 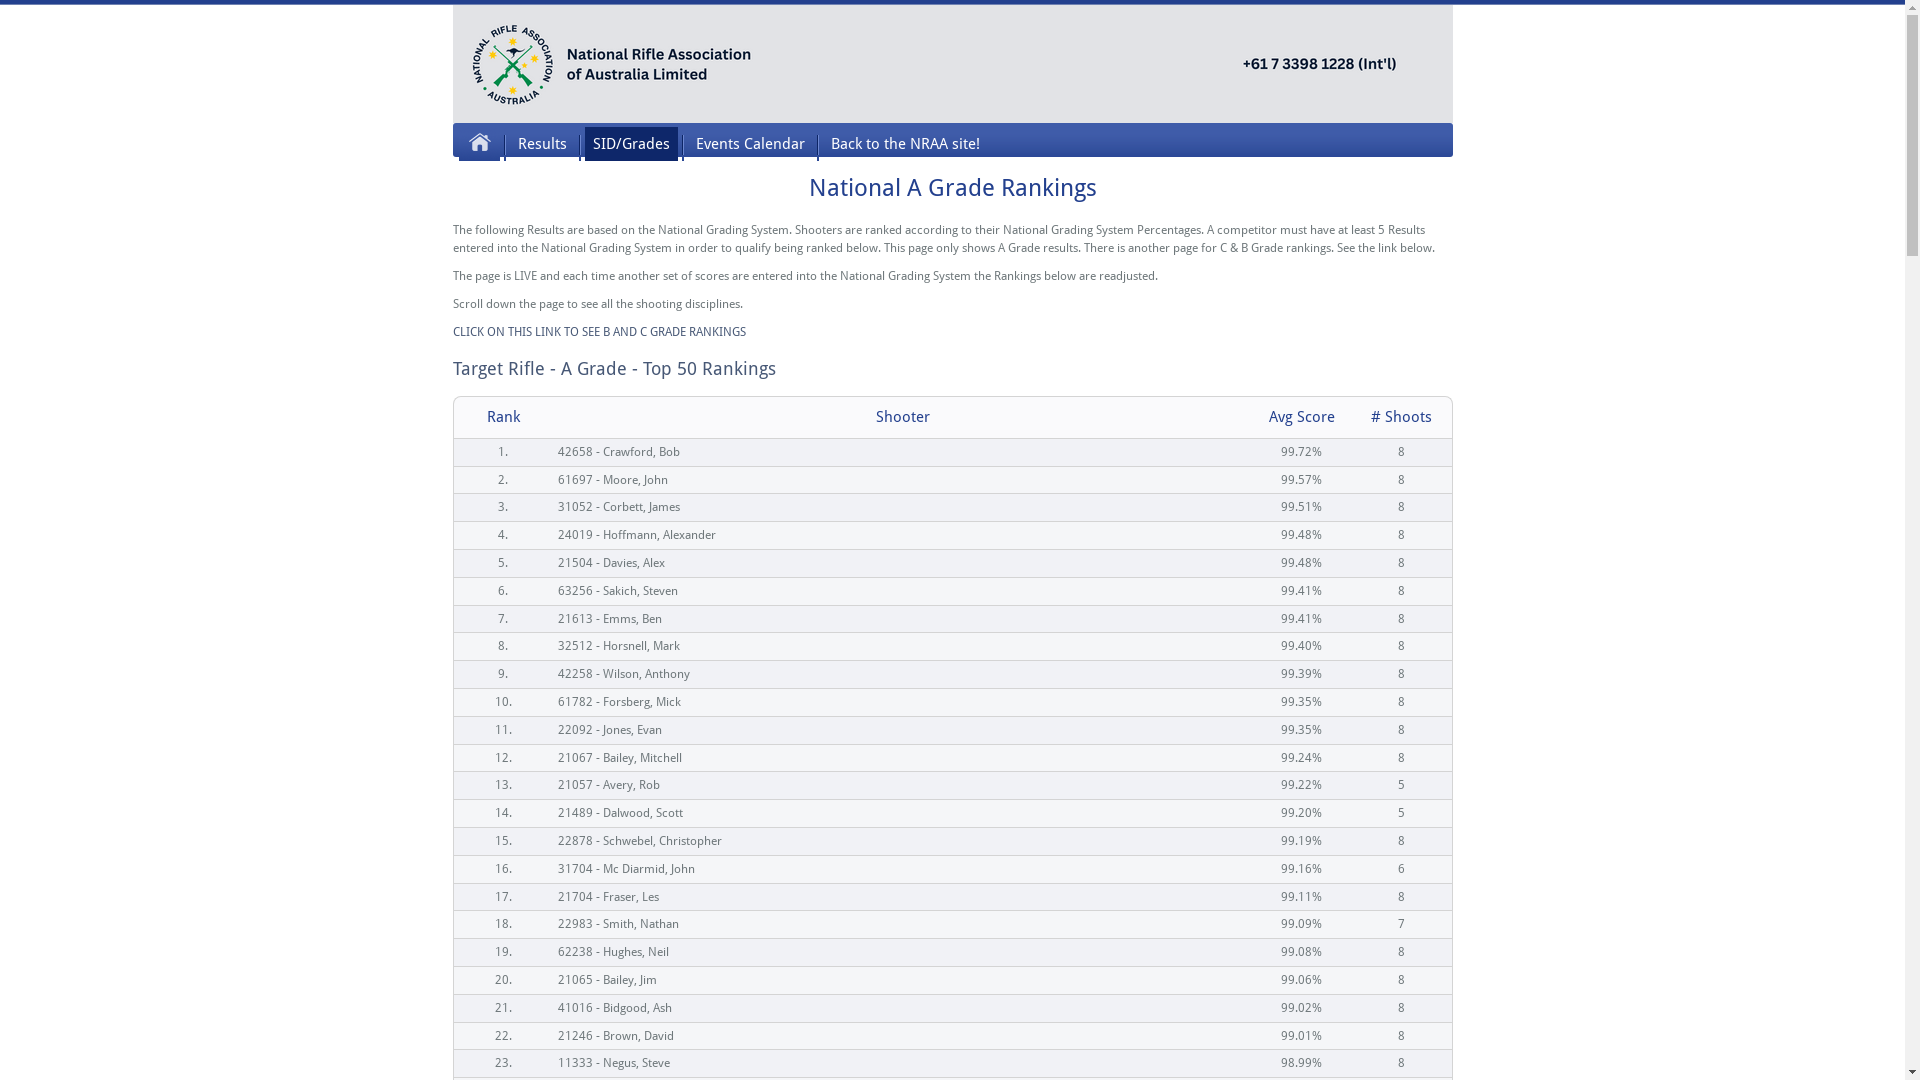 What do you see at coordinates (478, 144) in the screenshot?
I see `Home` at bounding box center [478, 144].